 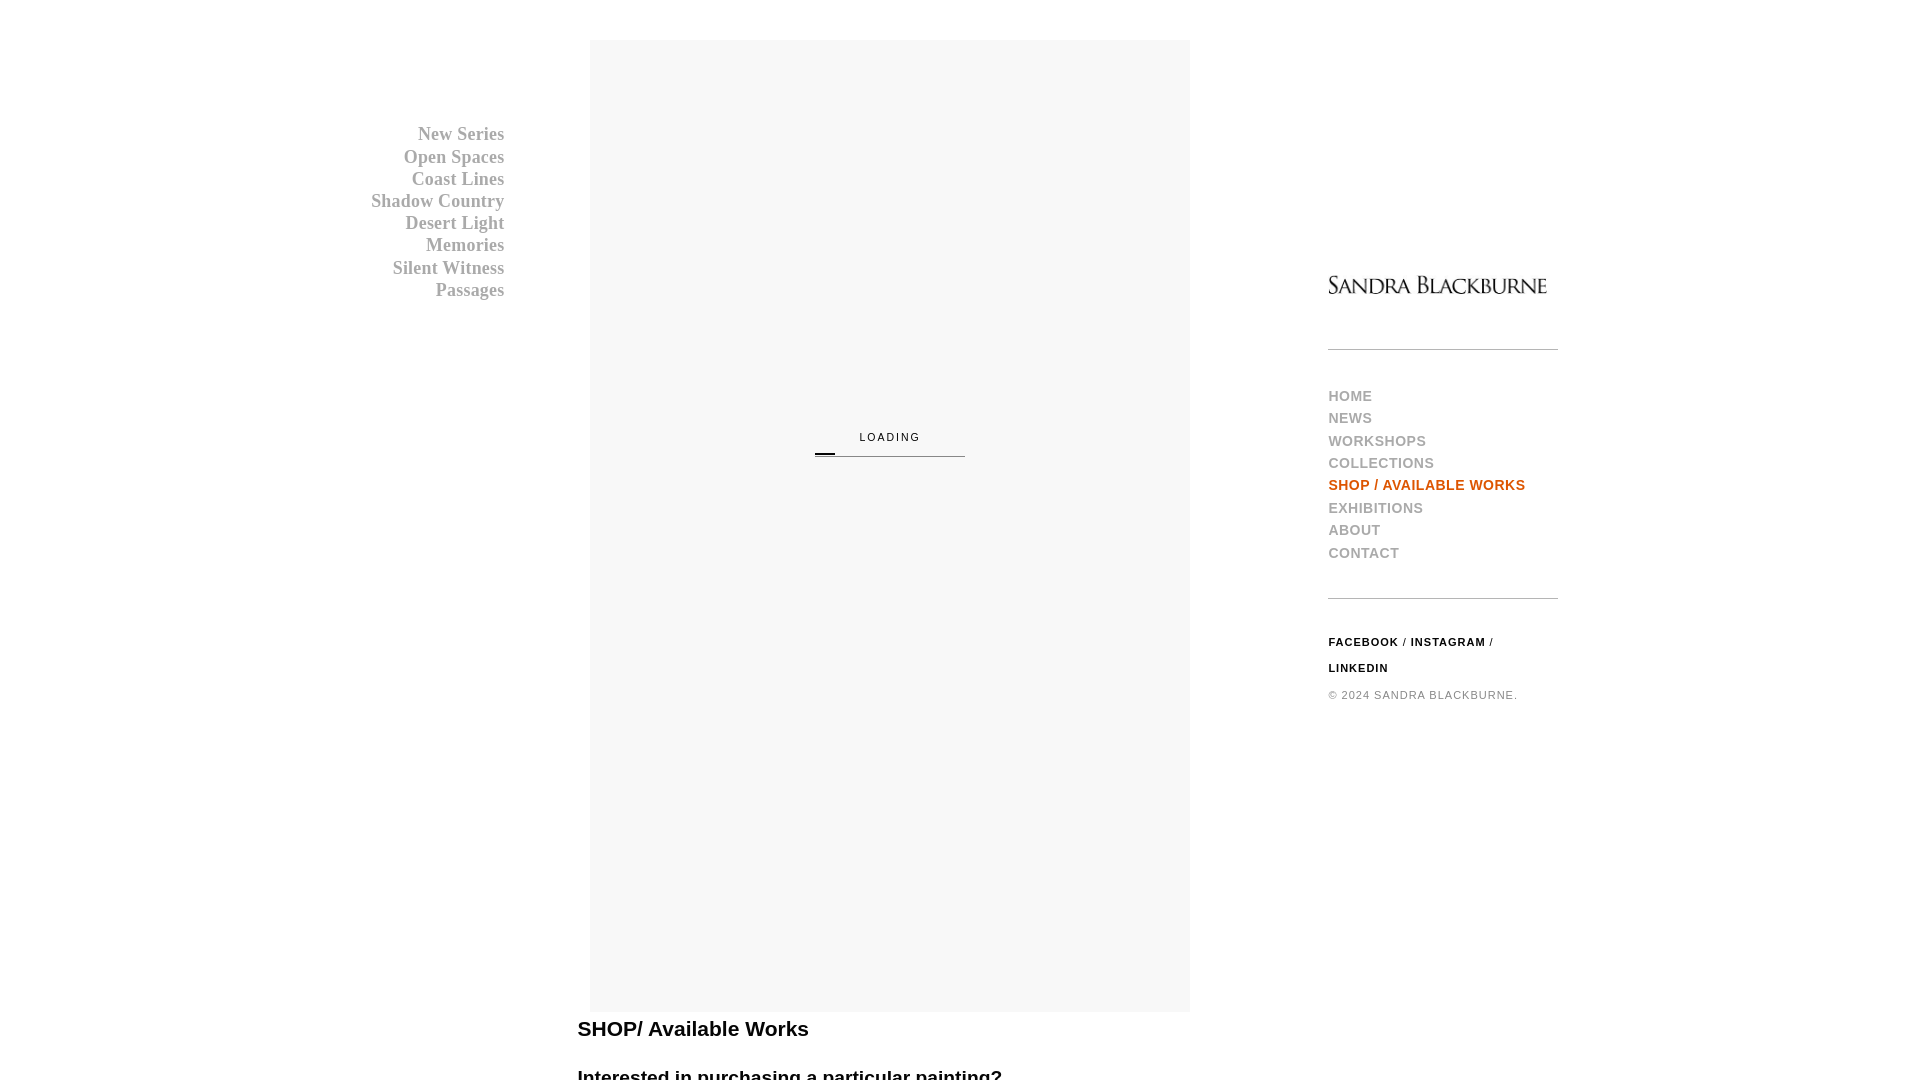 What do you see at coordinates (470, 290) in the screenshot?
I see `Passages` at bounding box center [470, 290].